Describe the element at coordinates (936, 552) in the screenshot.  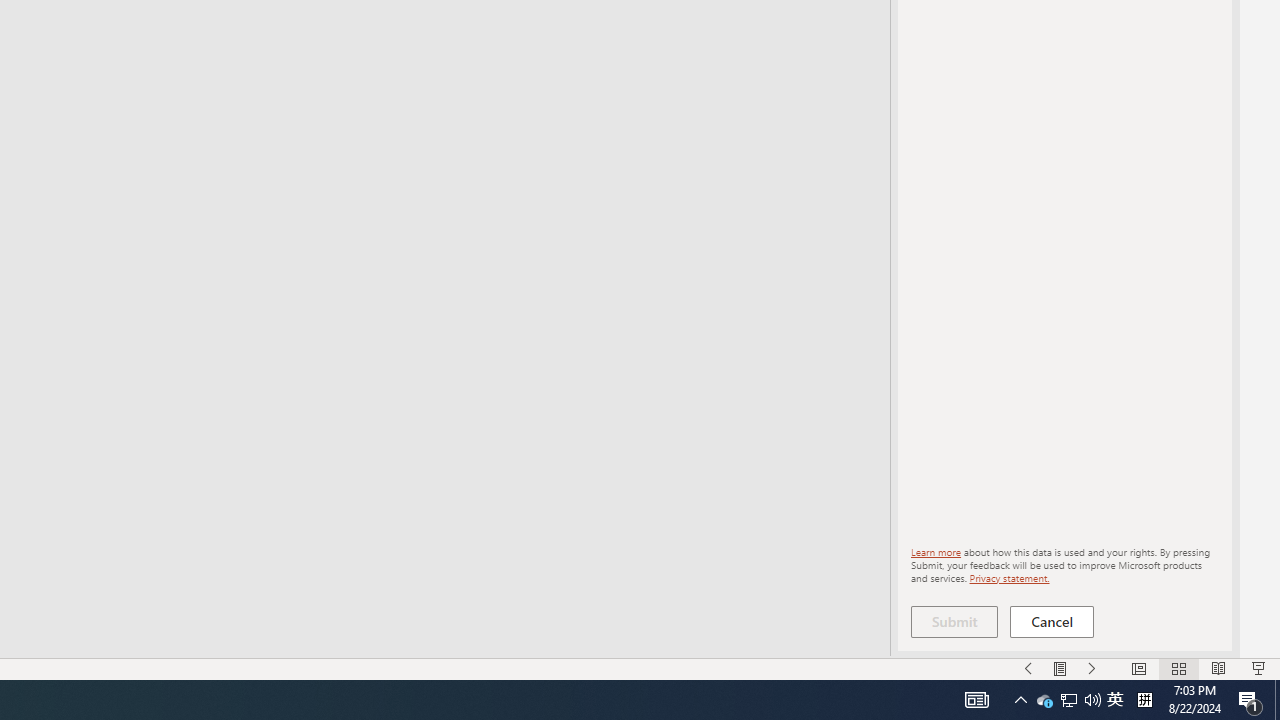
I see `Learn more` at that location.